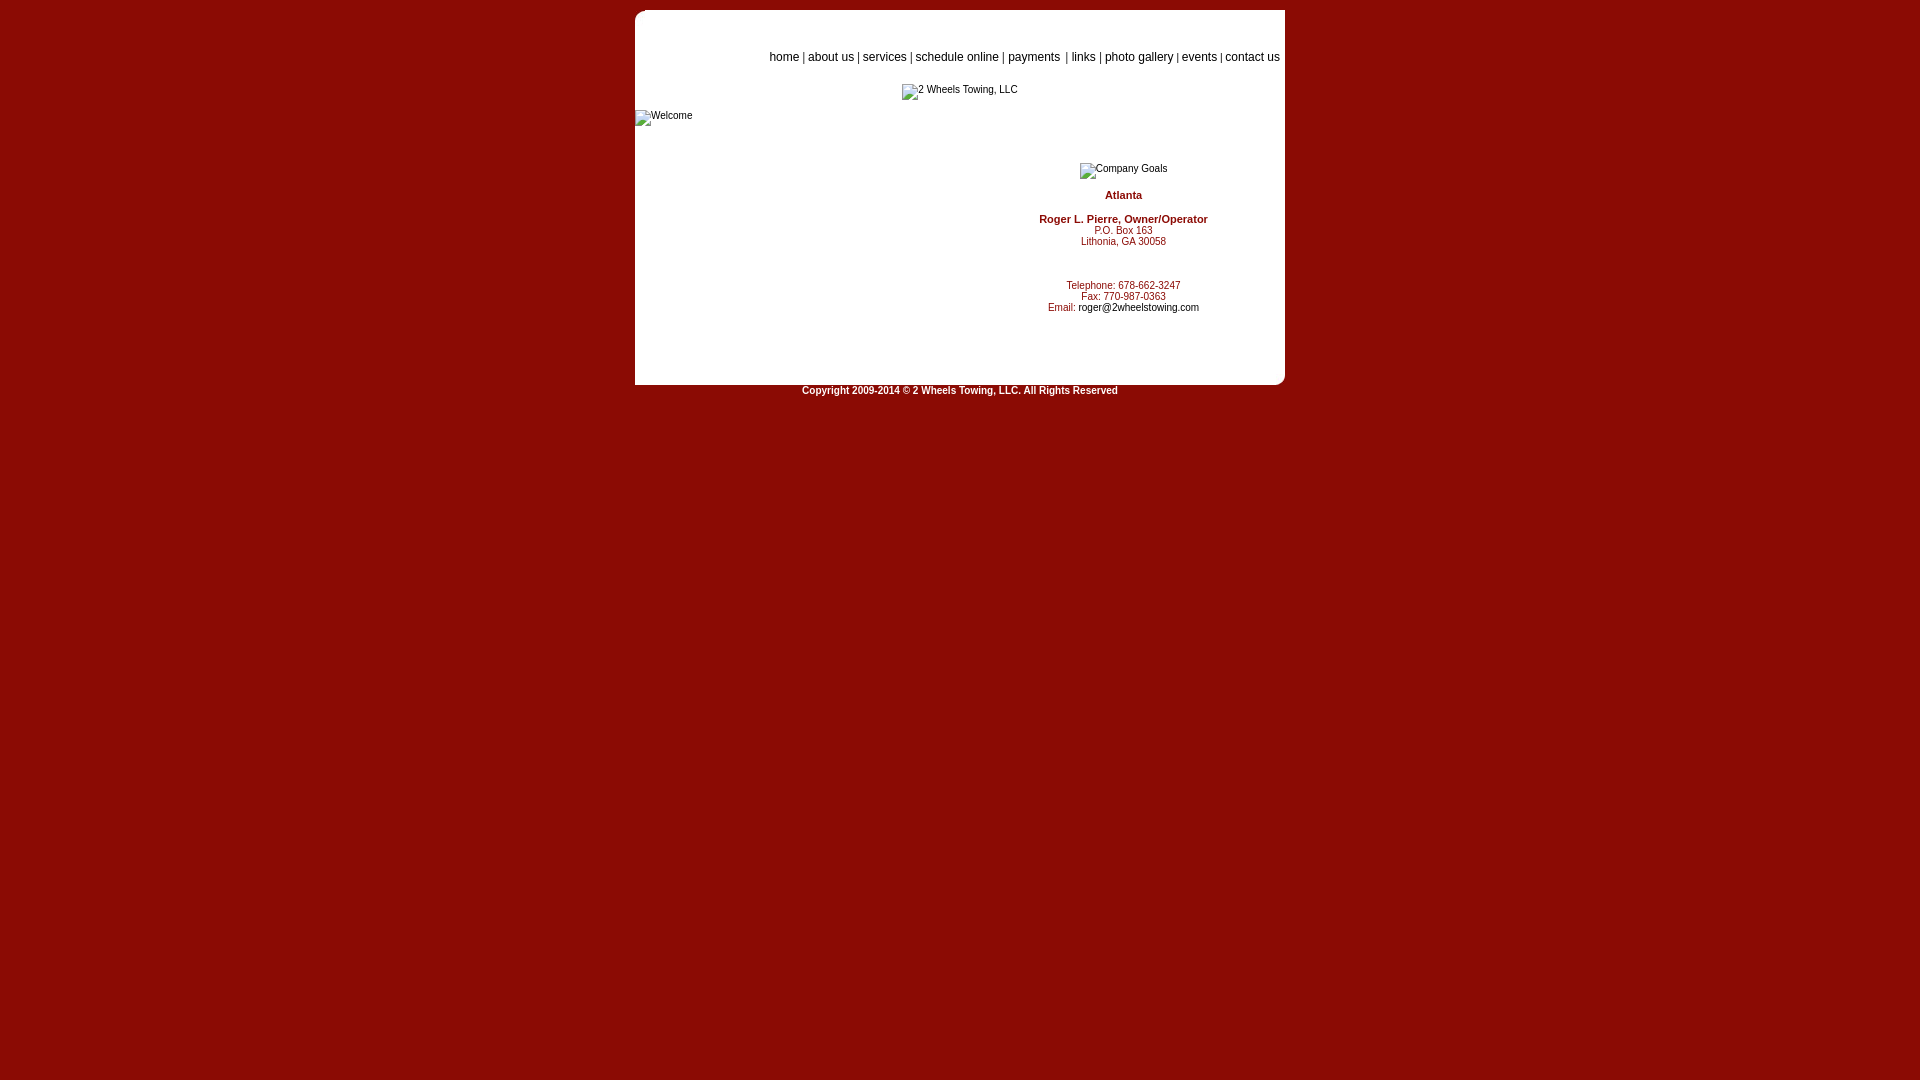 This screenshot has width=1920, height=1080. Describe the element at coordinates (1036, 57) in the screenshot. I see `payments` at that location.